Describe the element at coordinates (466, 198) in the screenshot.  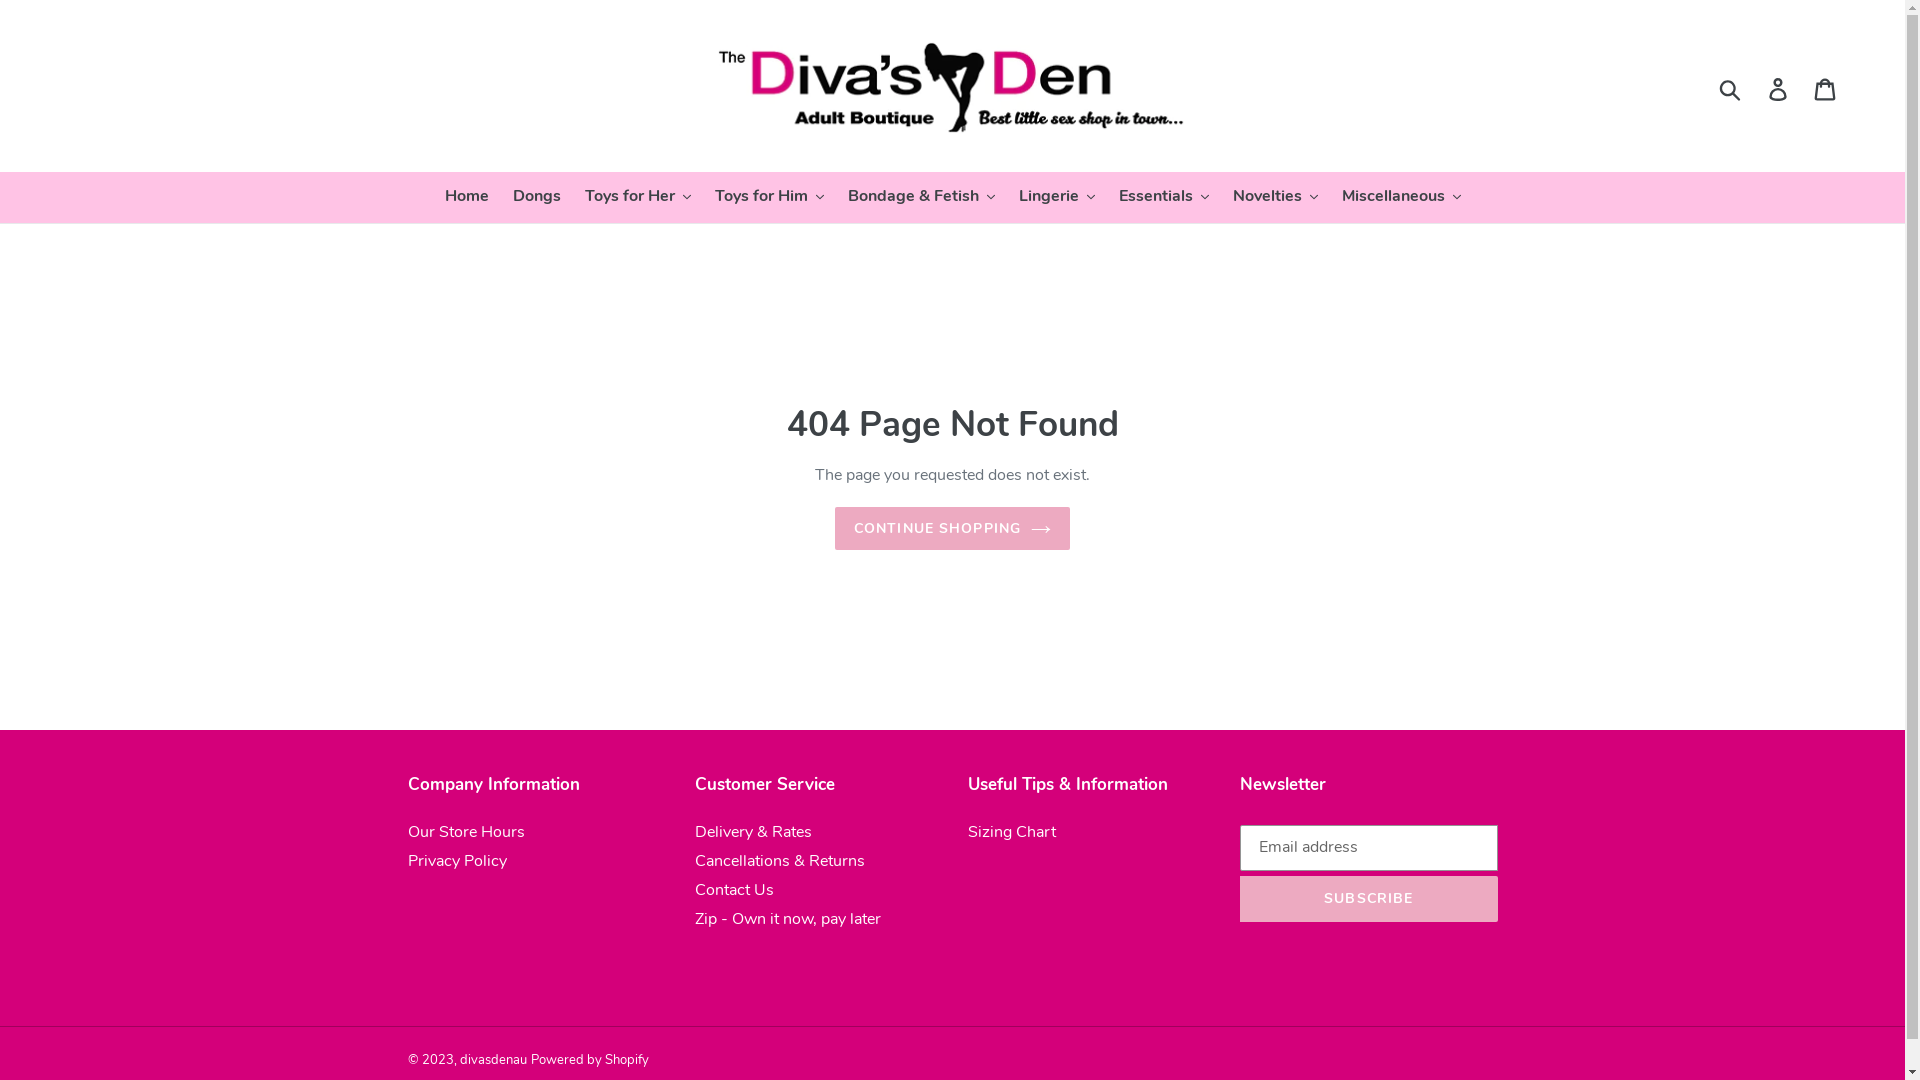
I see `Home` at that location.